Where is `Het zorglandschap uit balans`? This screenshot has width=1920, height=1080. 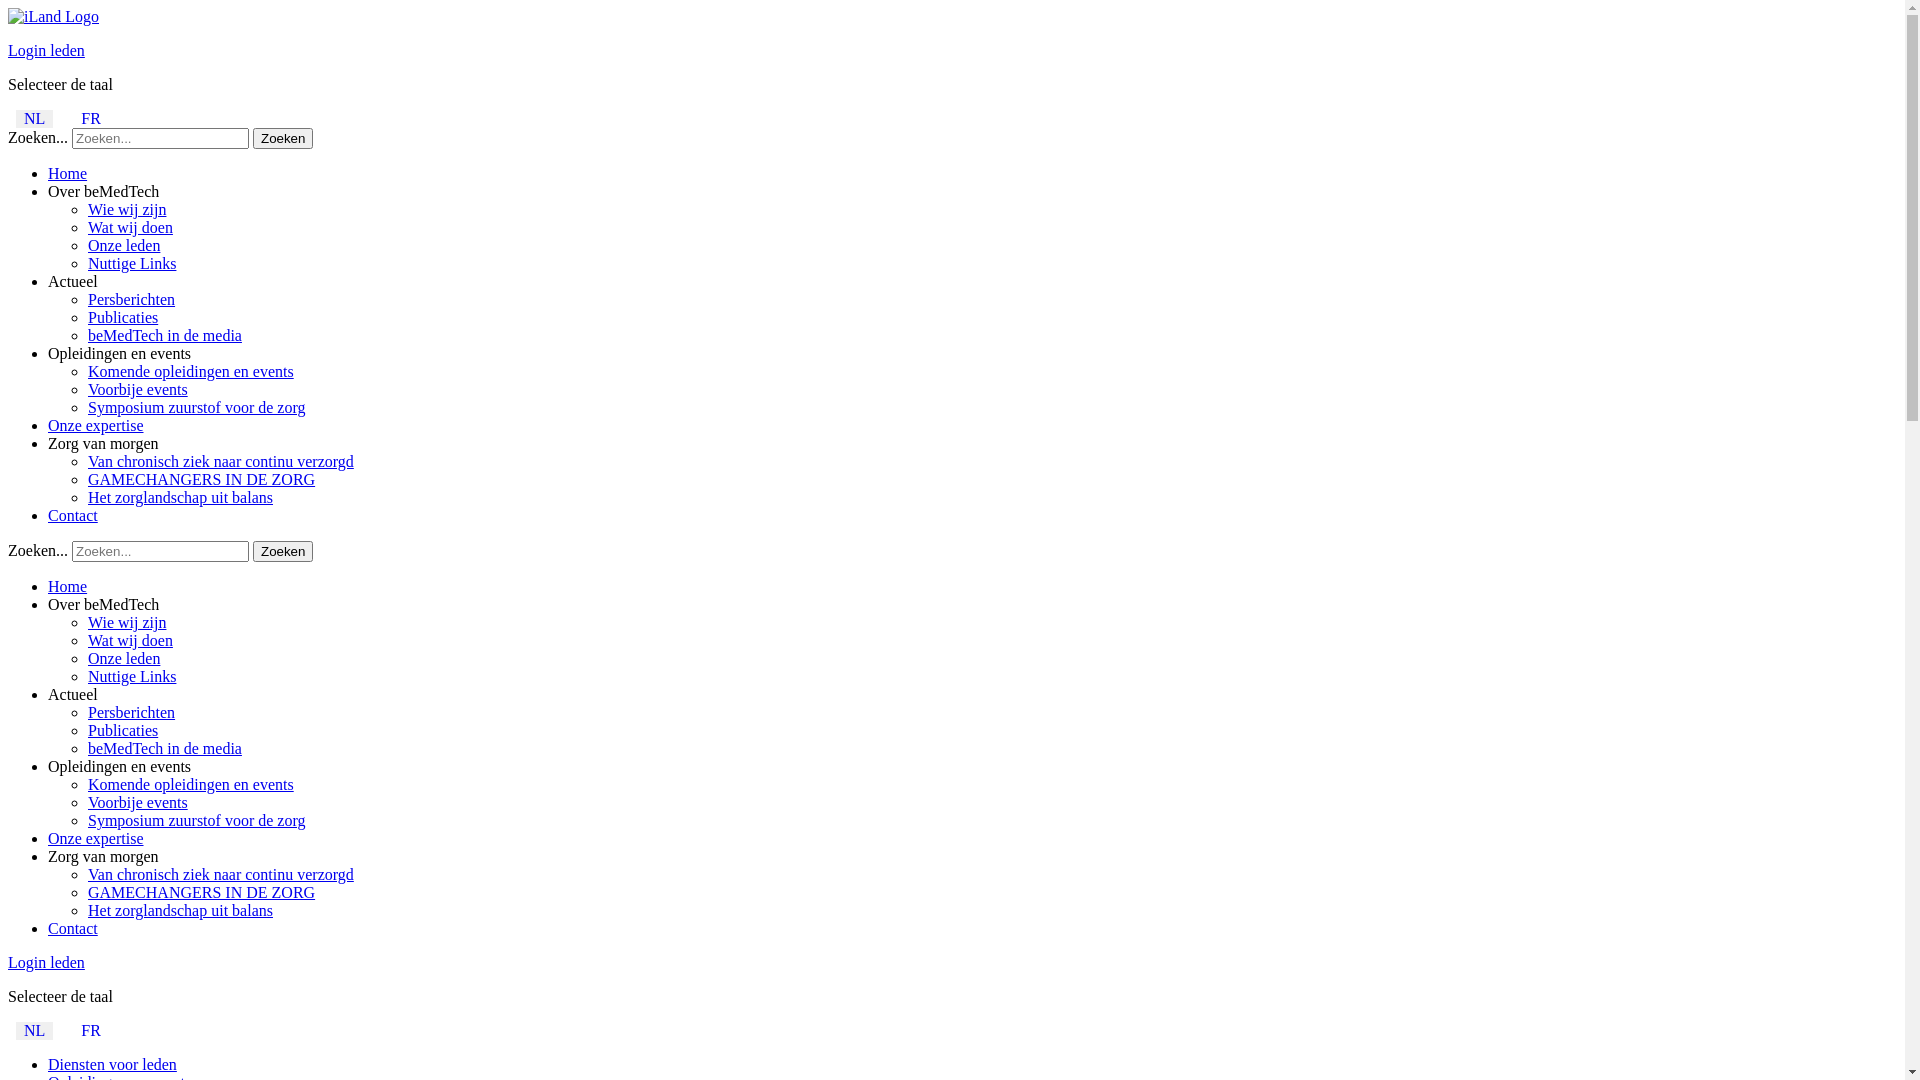 Het zorglandschap uit balans is located at coordinates (180, 498).